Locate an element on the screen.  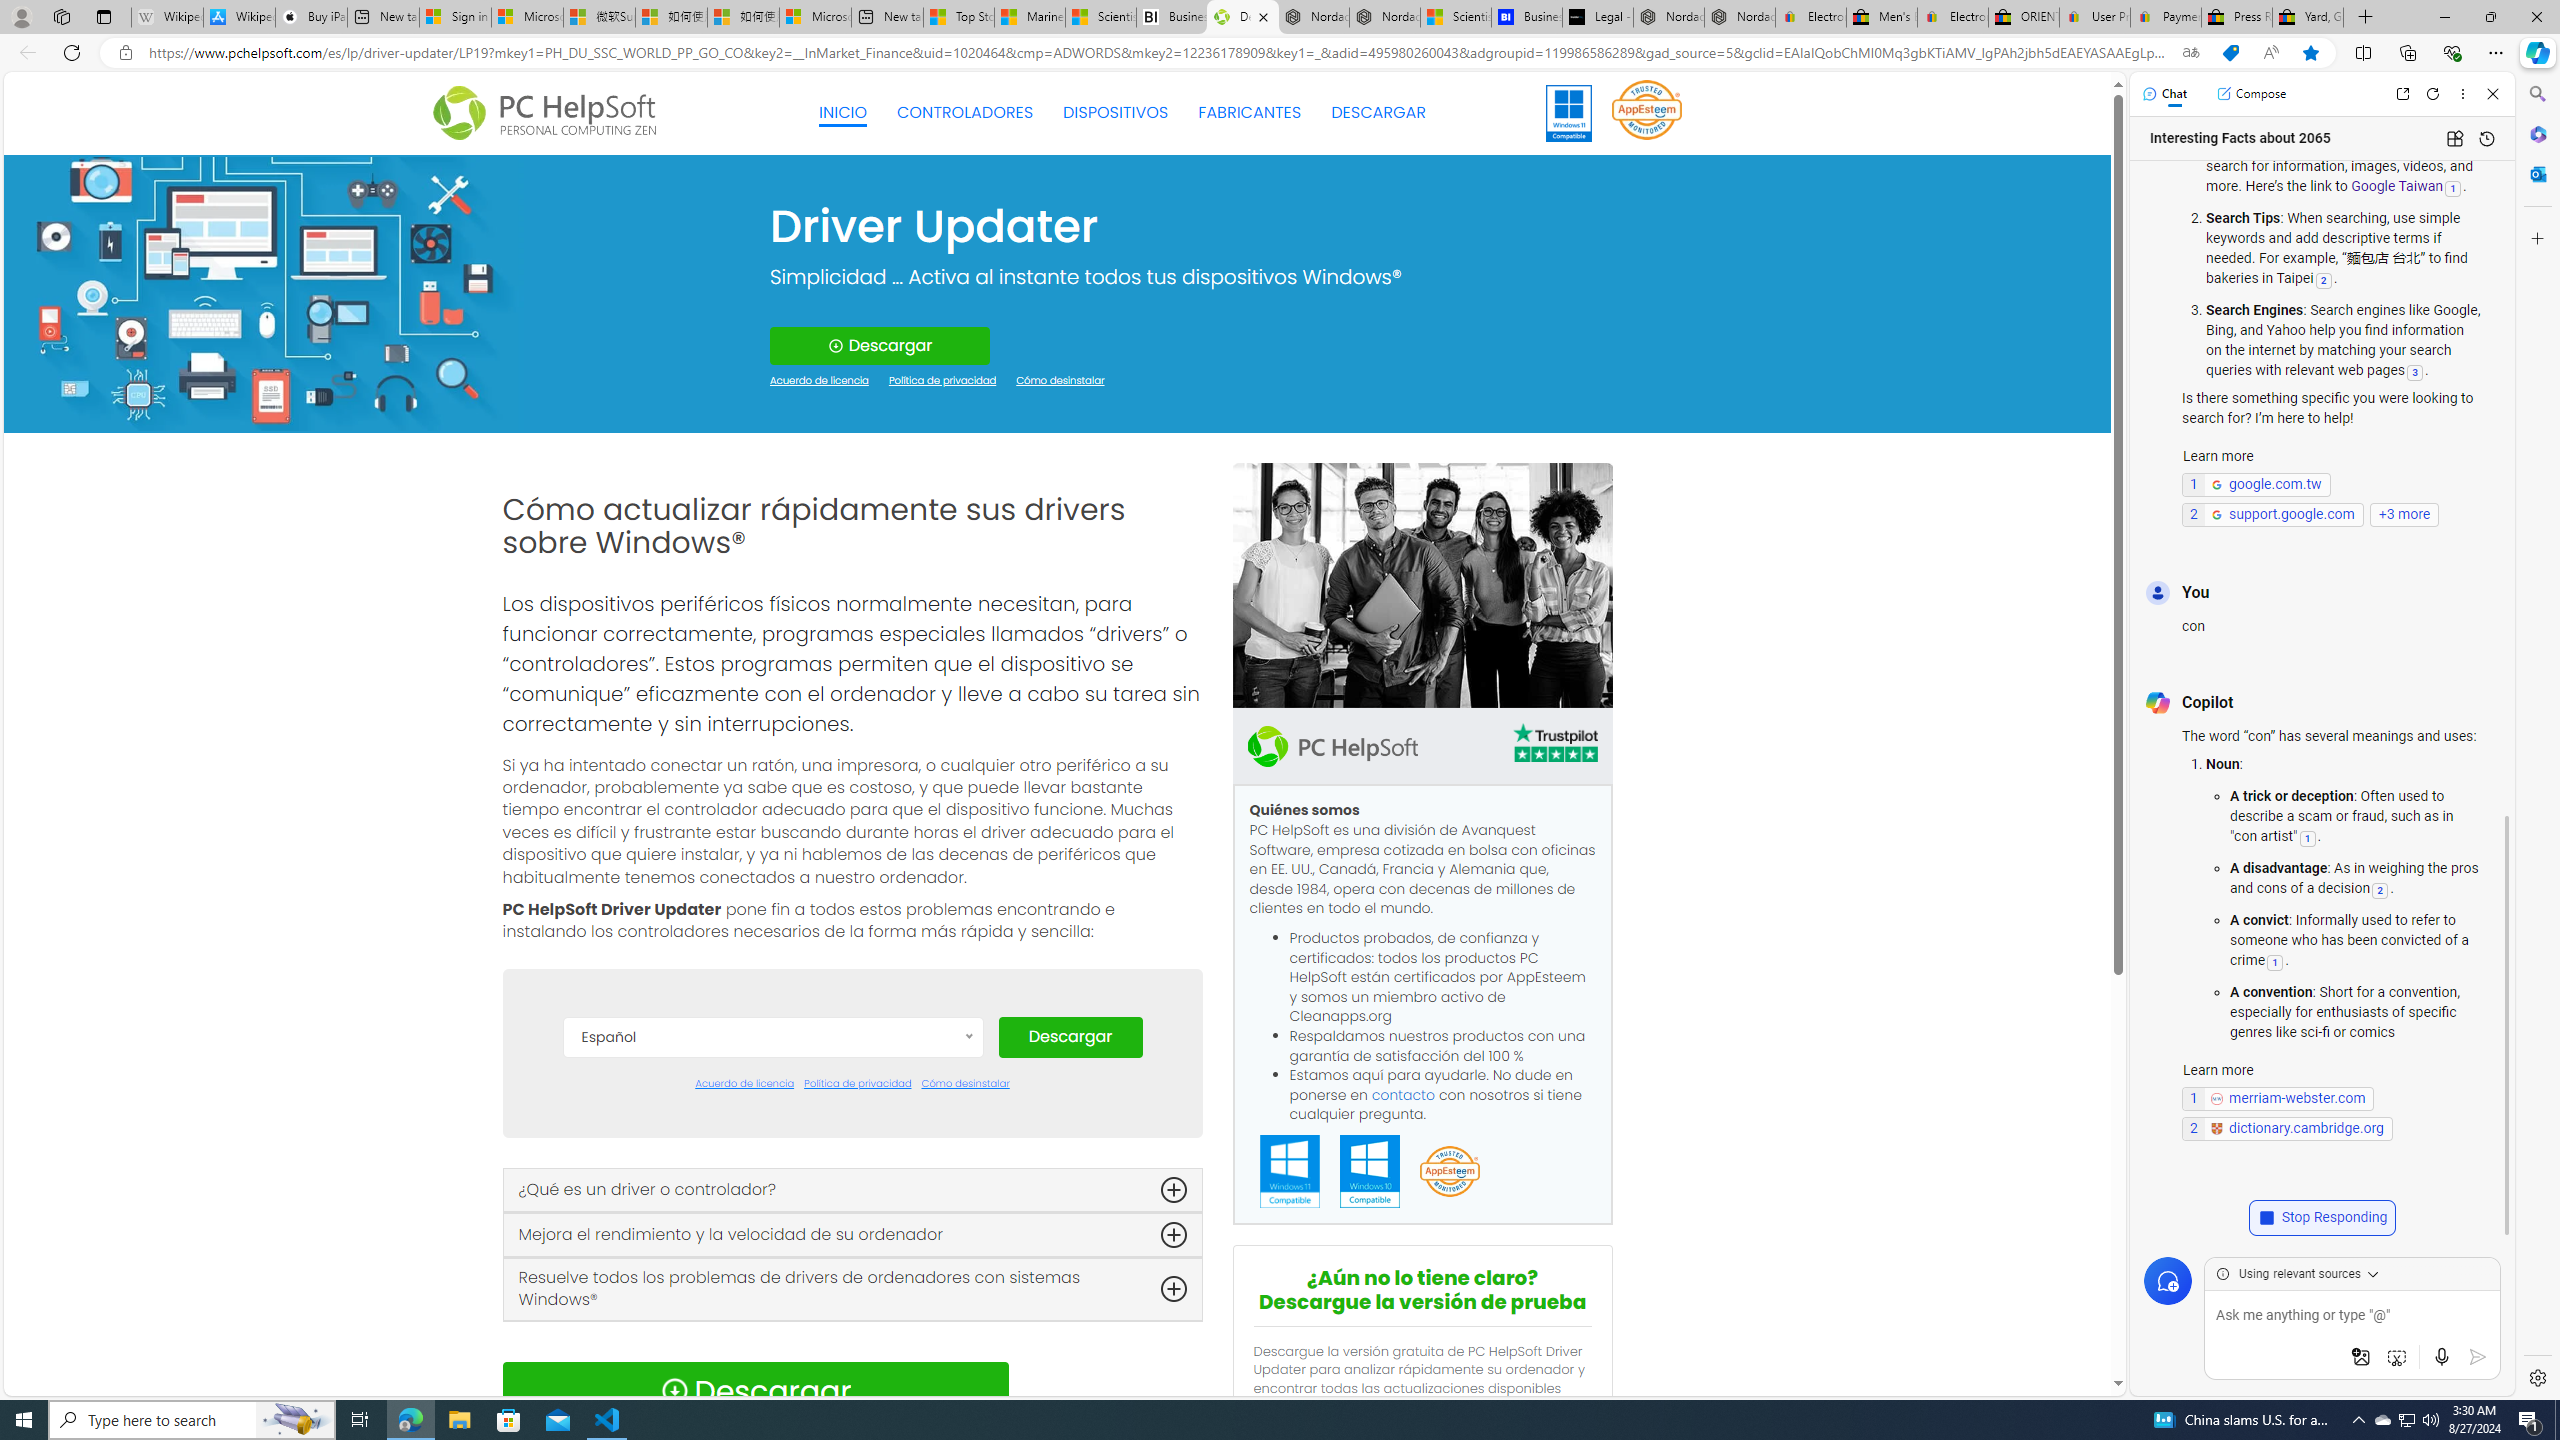
Yard, Garden & Outdoor Living is located at coordinates (2308, 17).